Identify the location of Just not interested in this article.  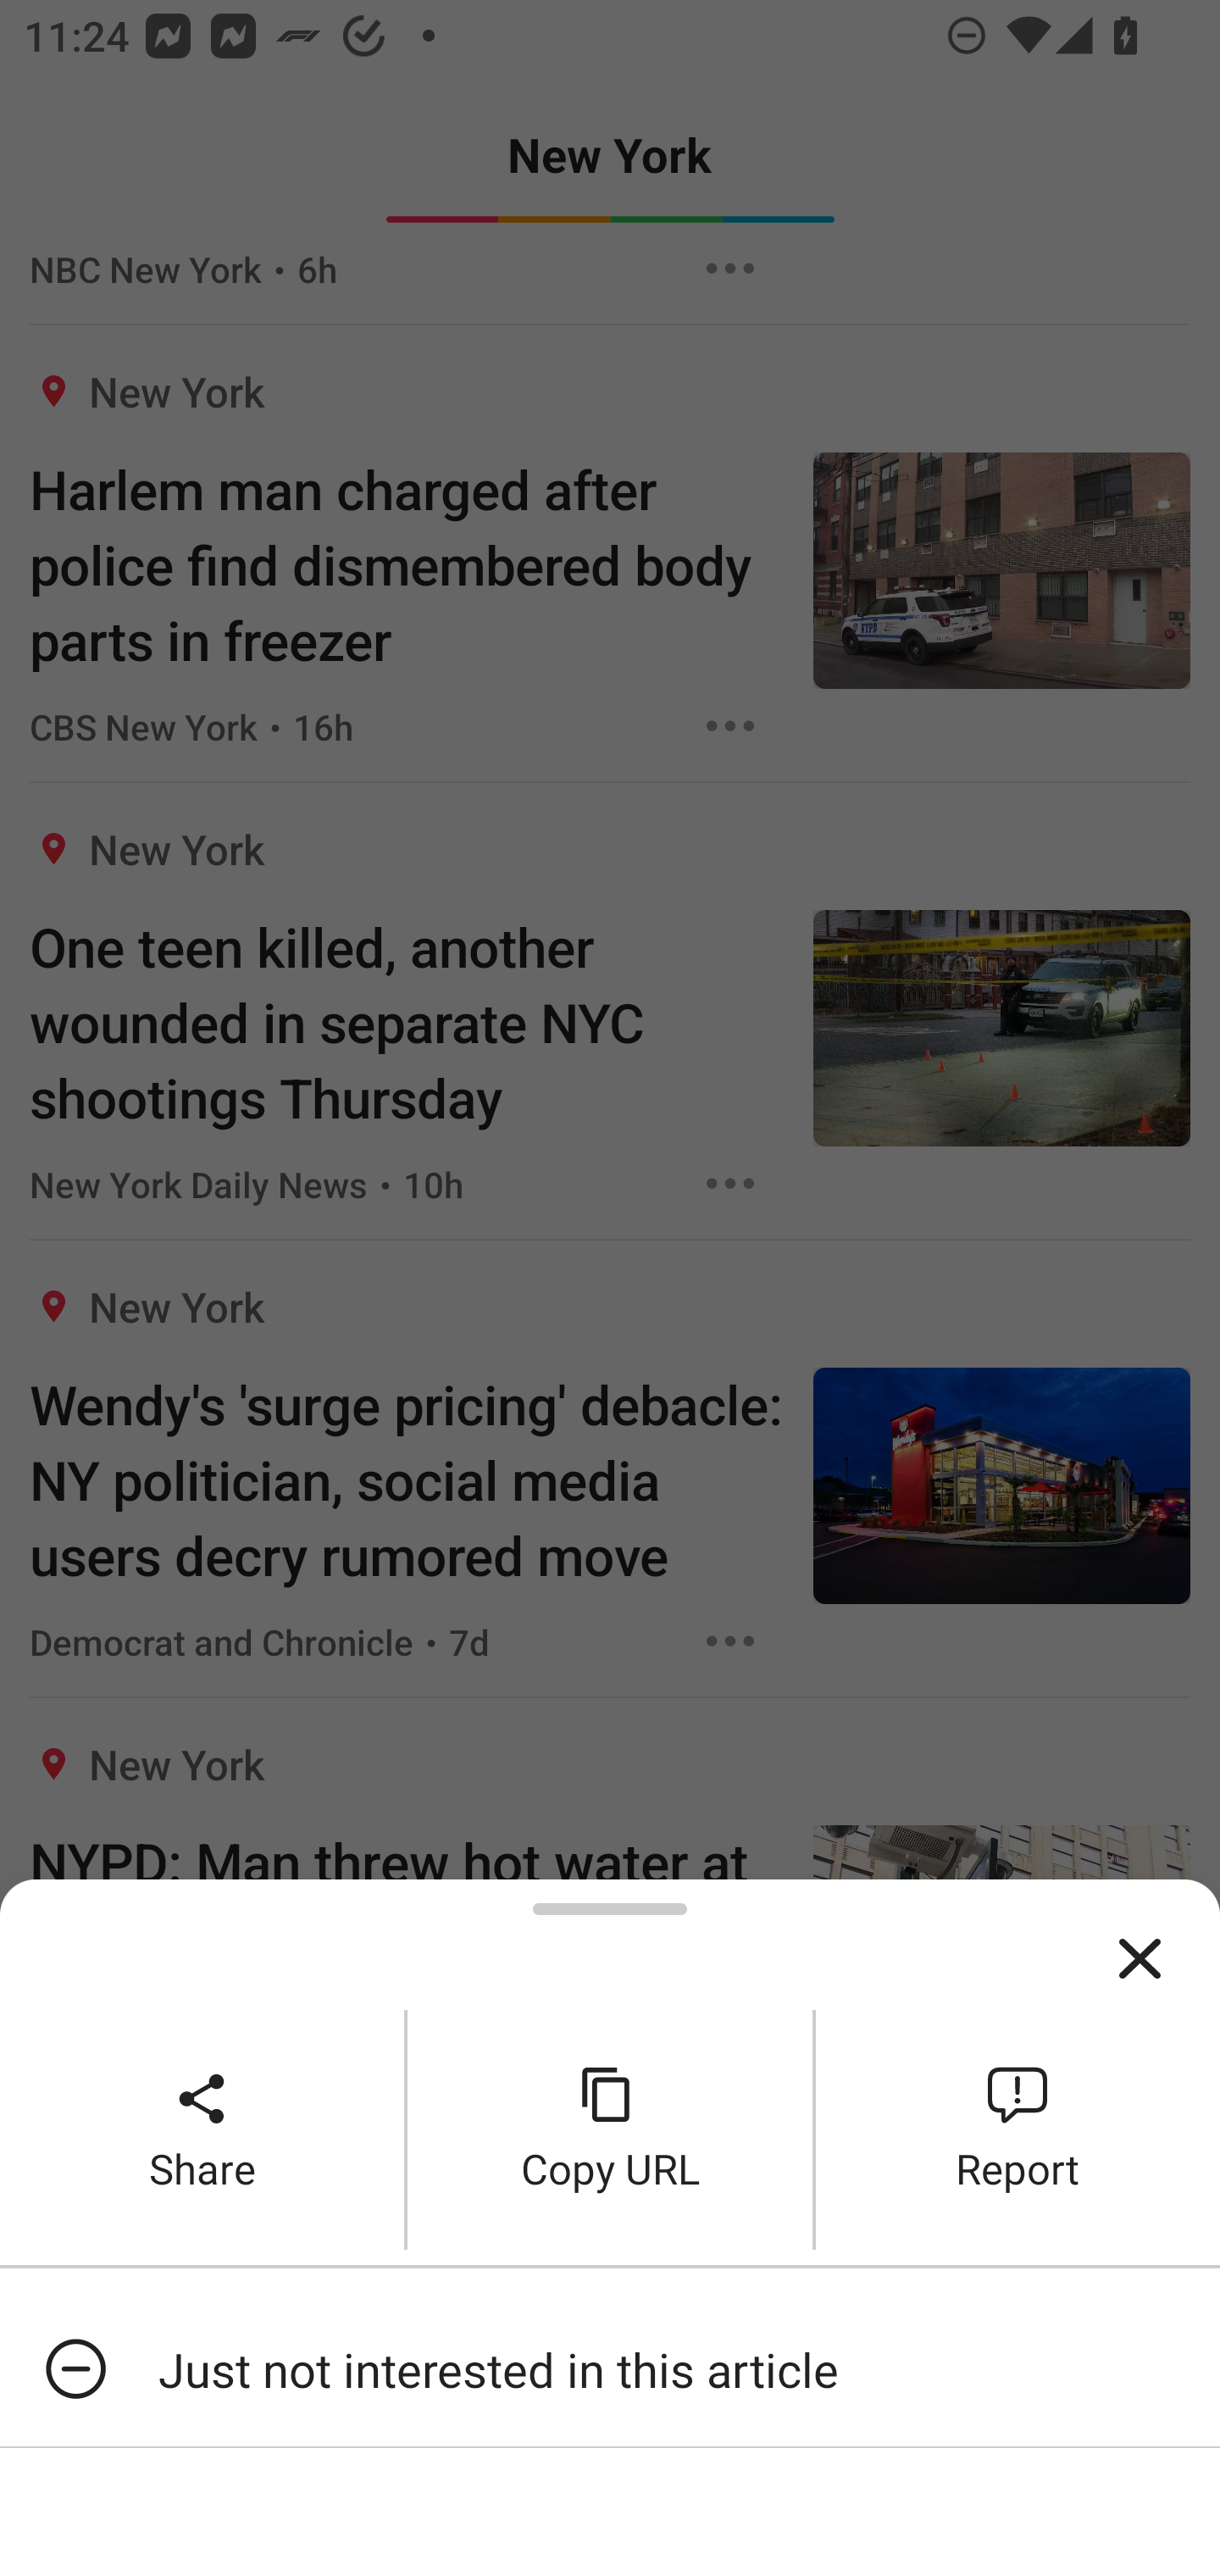
(610, 2369).